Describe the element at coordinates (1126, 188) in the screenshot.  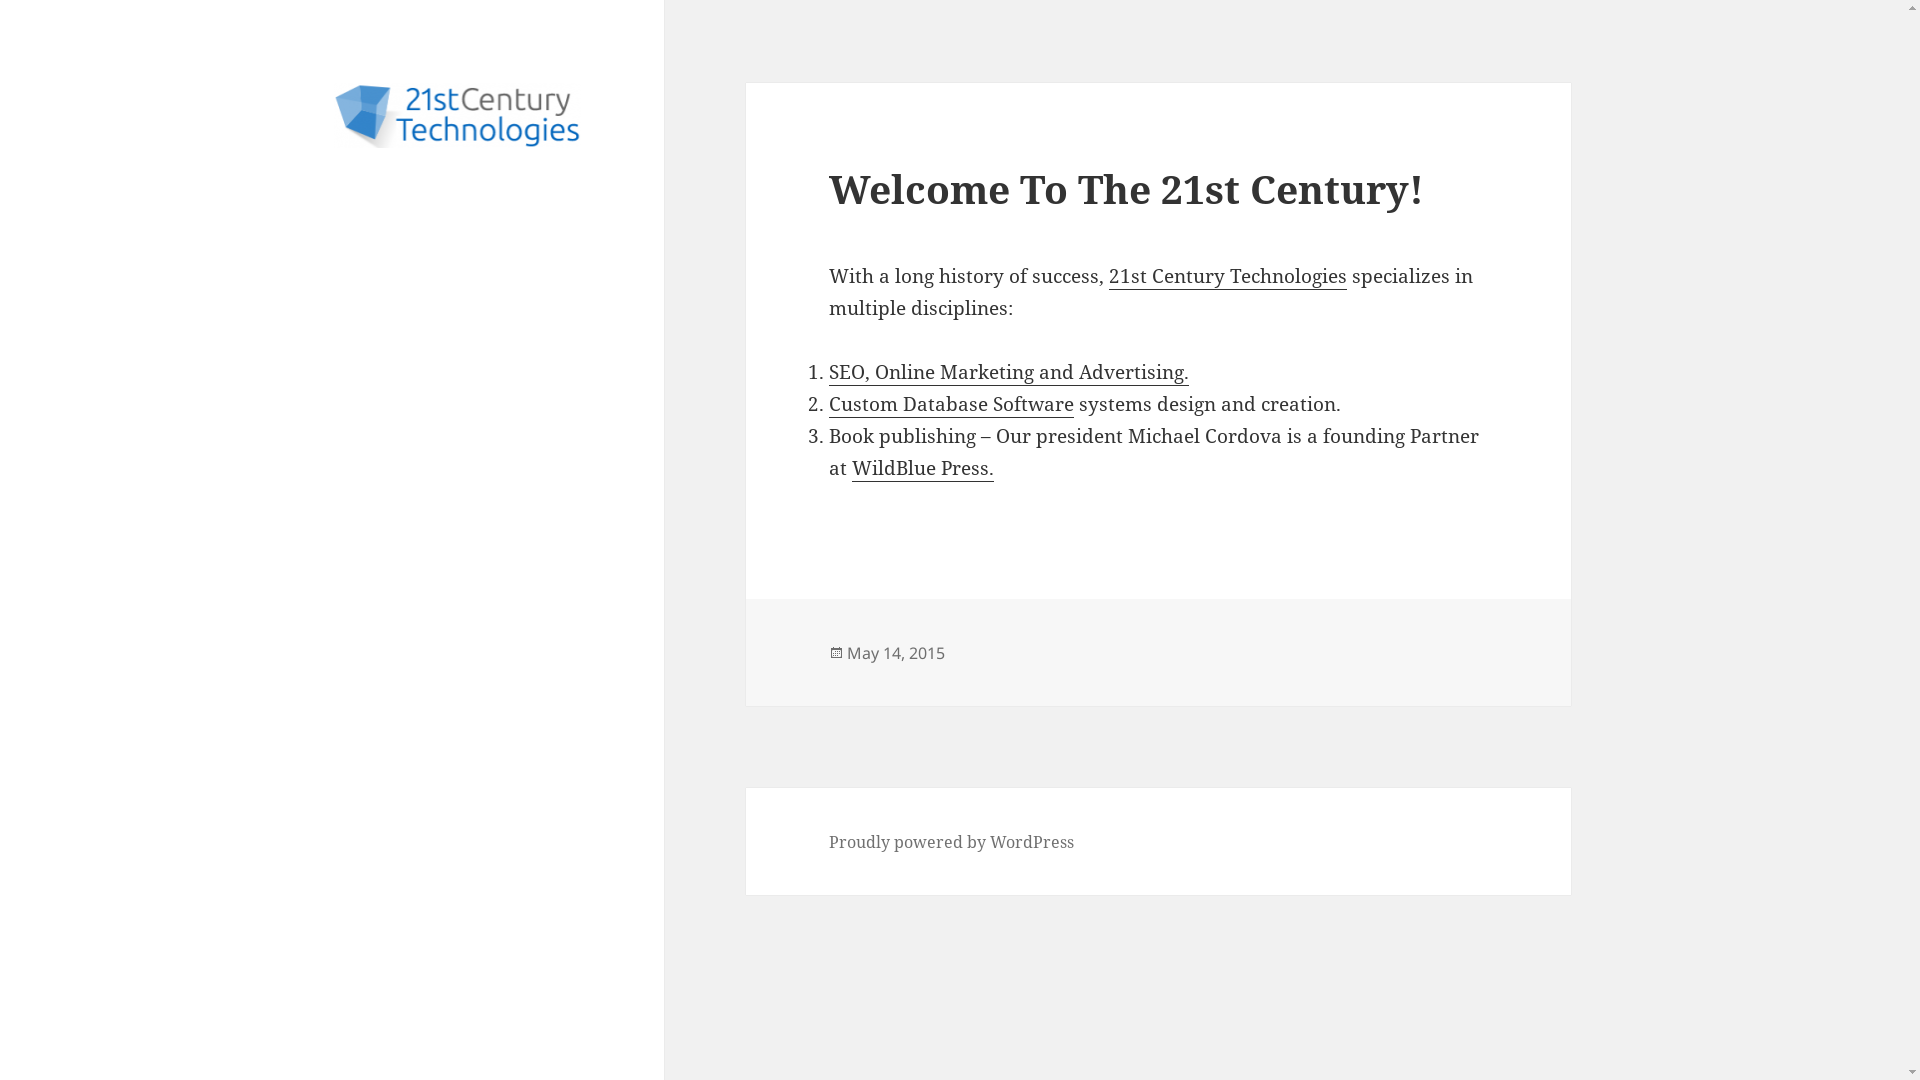
I see `Welcome To The 21st Century!` at that location.